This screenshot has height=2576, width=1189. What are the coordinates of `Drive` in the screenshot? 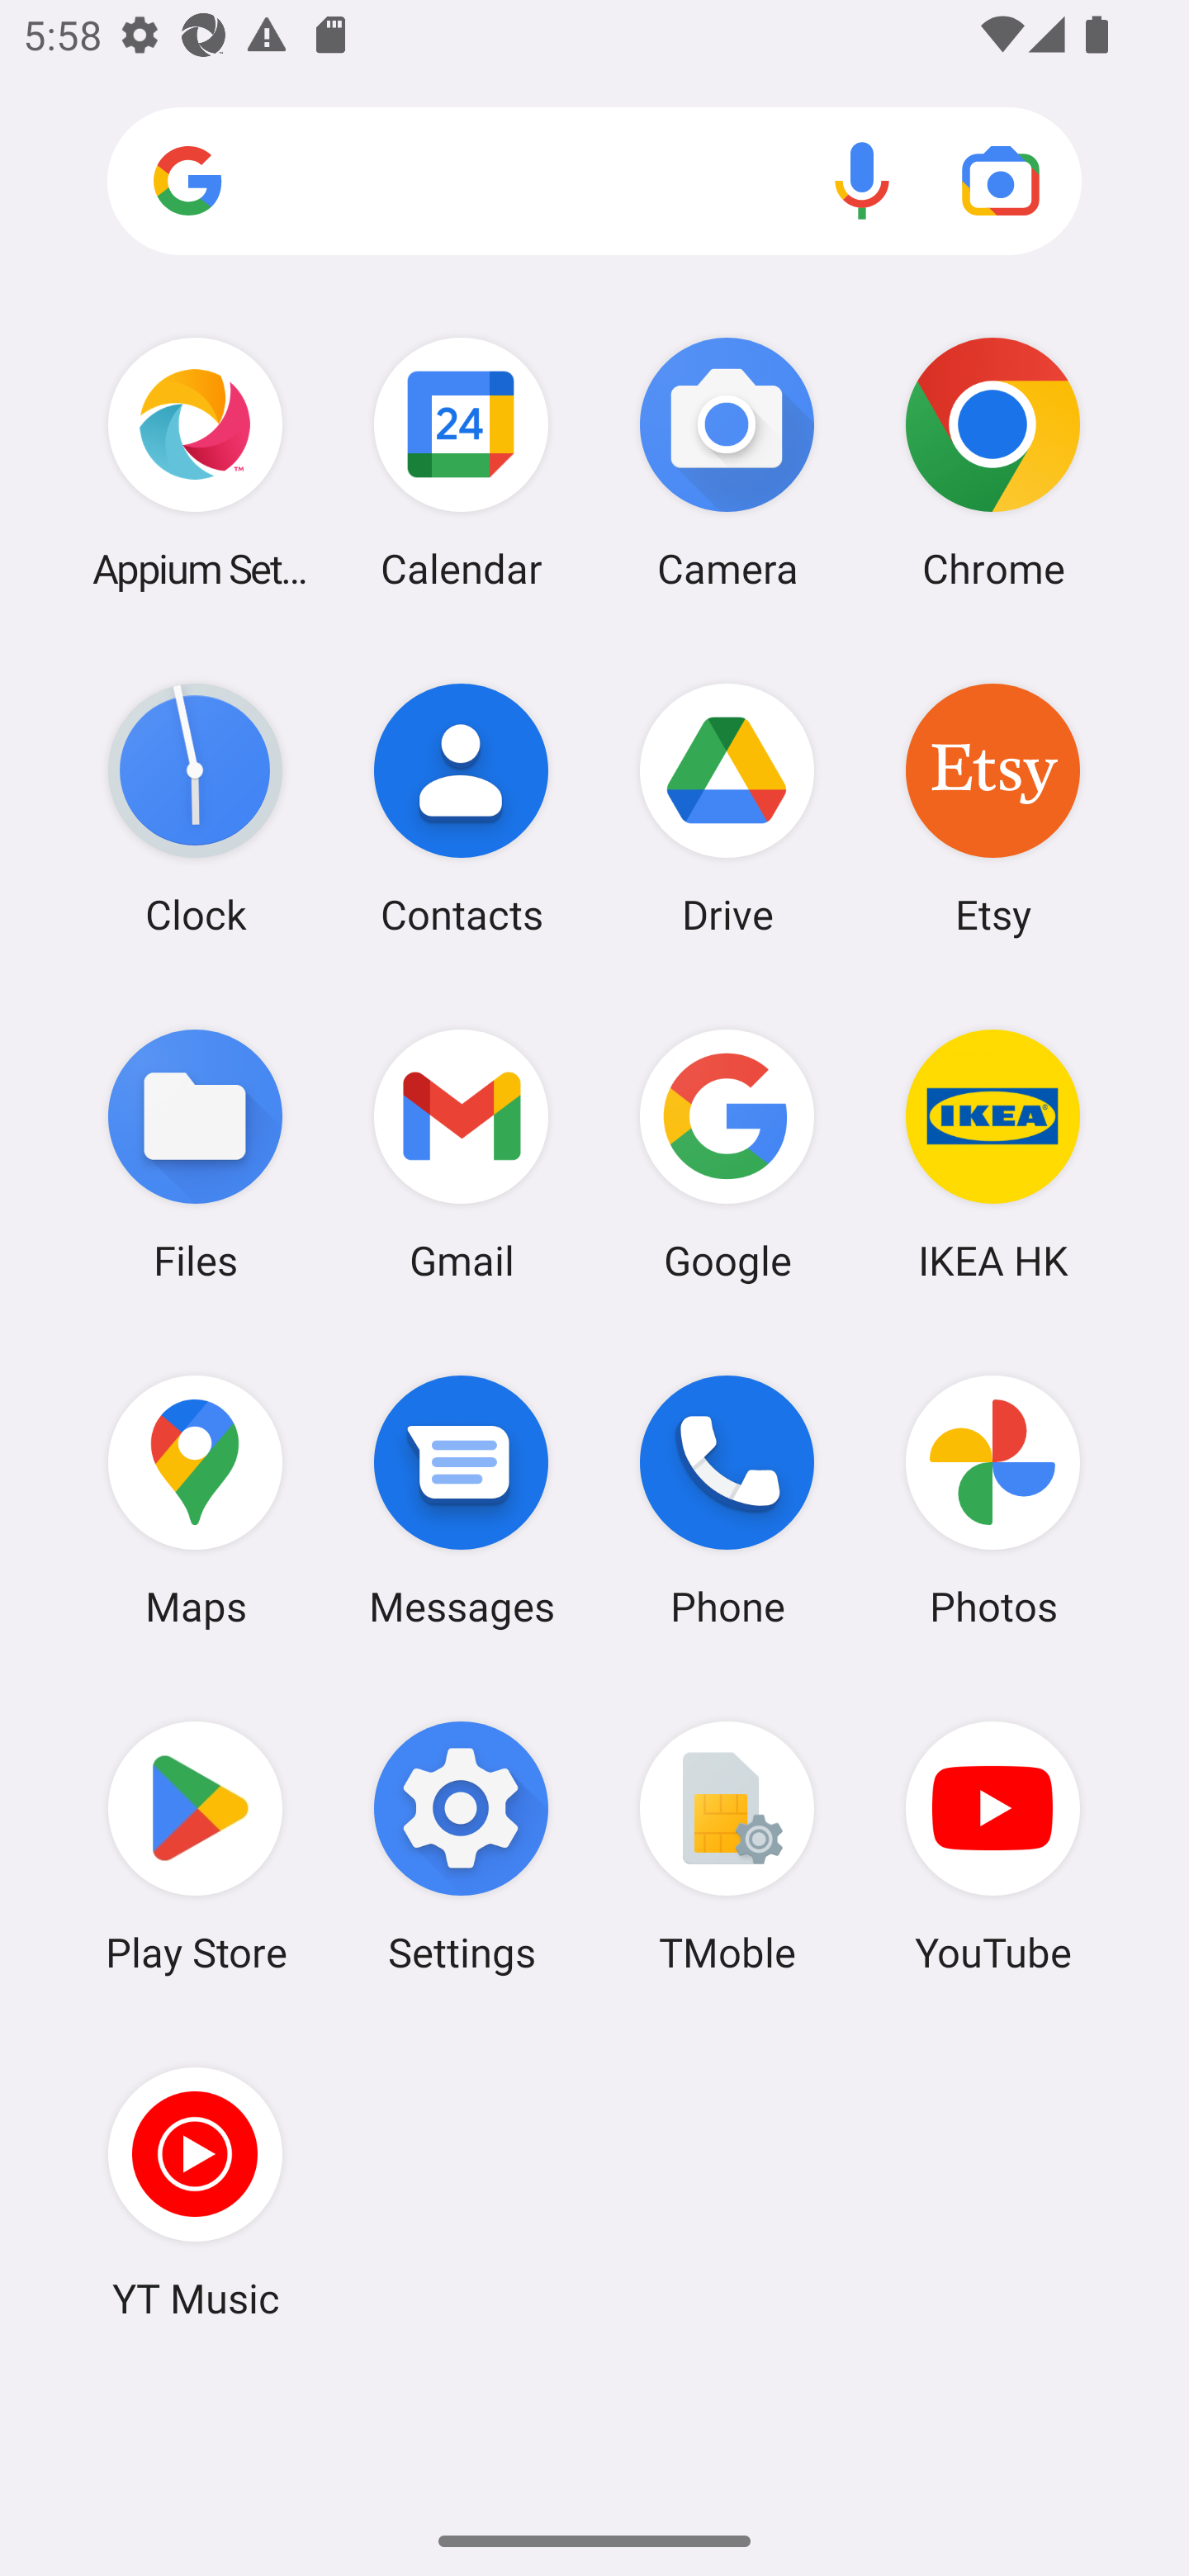 It's located at (727, 808).